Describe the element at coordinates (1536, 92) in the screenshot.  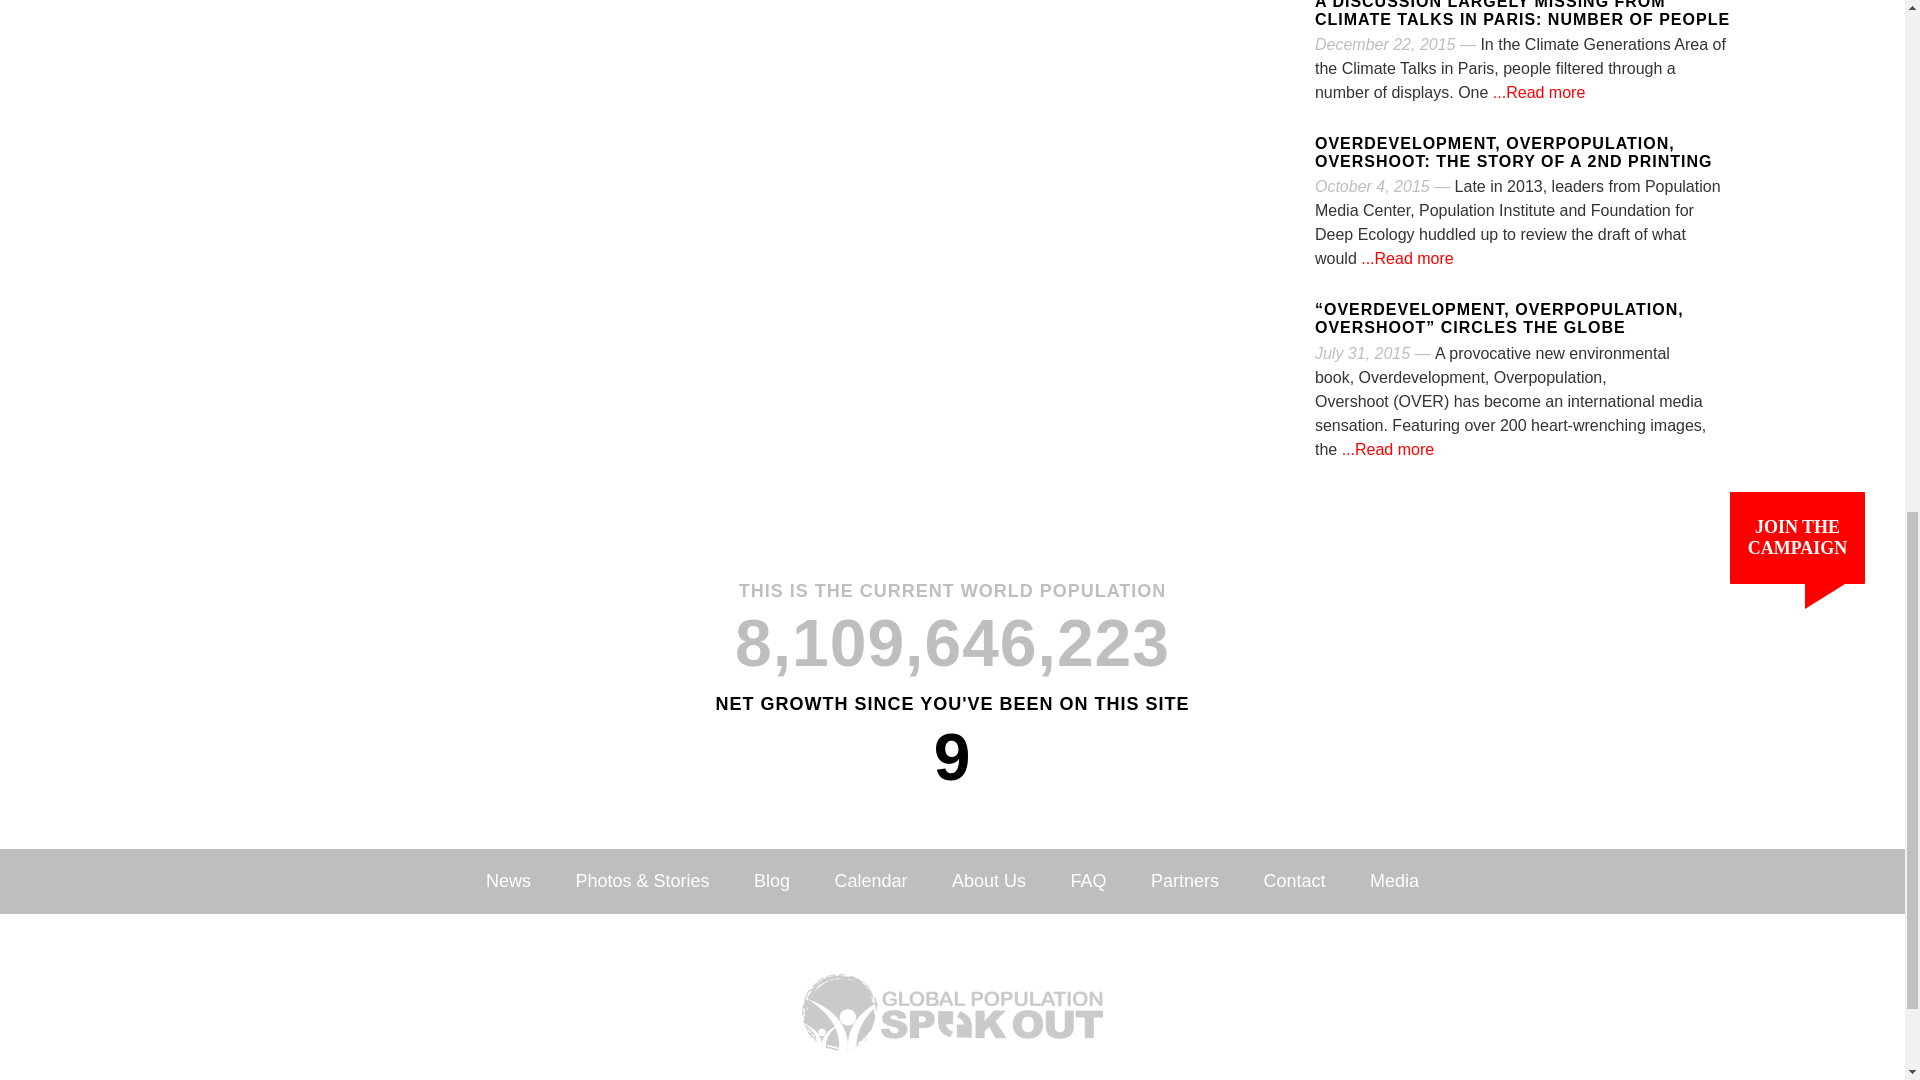
I see `...Read more` at that location.